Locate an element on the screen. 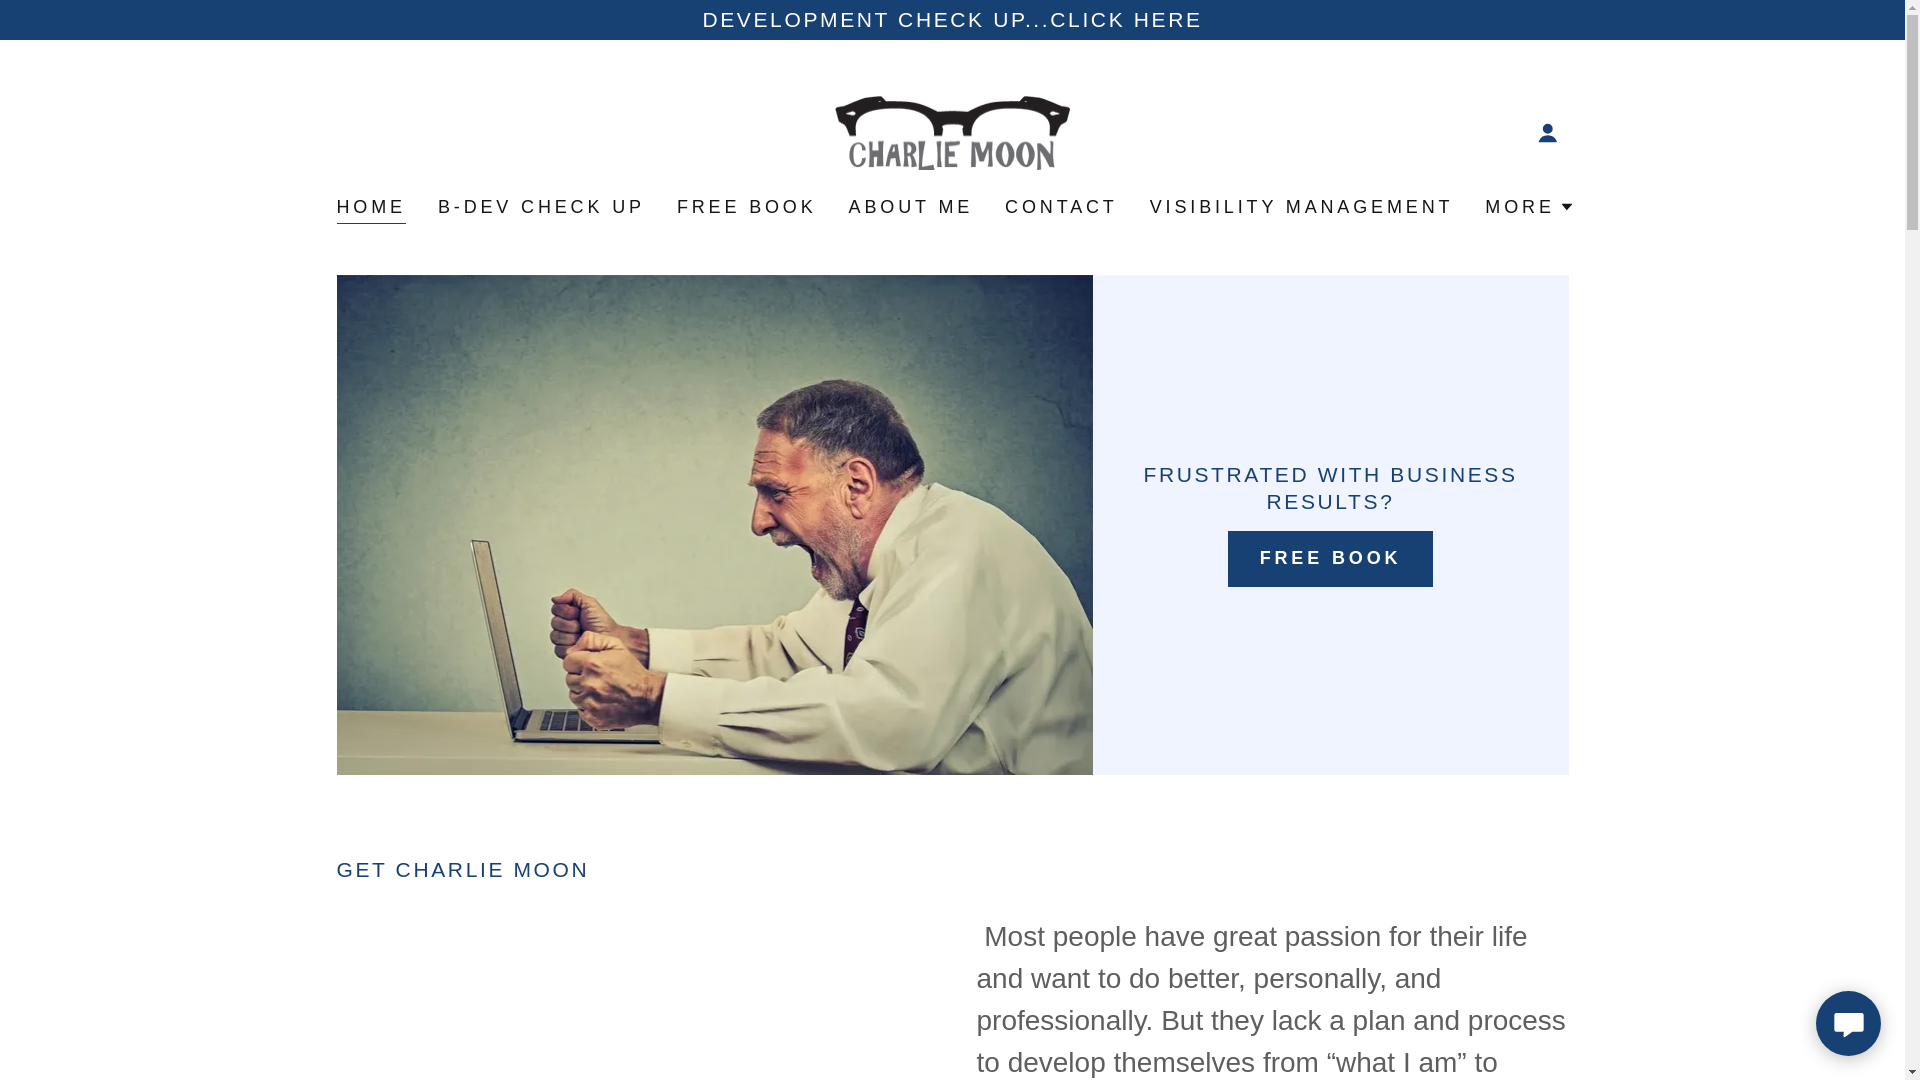 The width and height of the screenshot is (1920, 1080). MORE is located at coordinates (1529, 206).